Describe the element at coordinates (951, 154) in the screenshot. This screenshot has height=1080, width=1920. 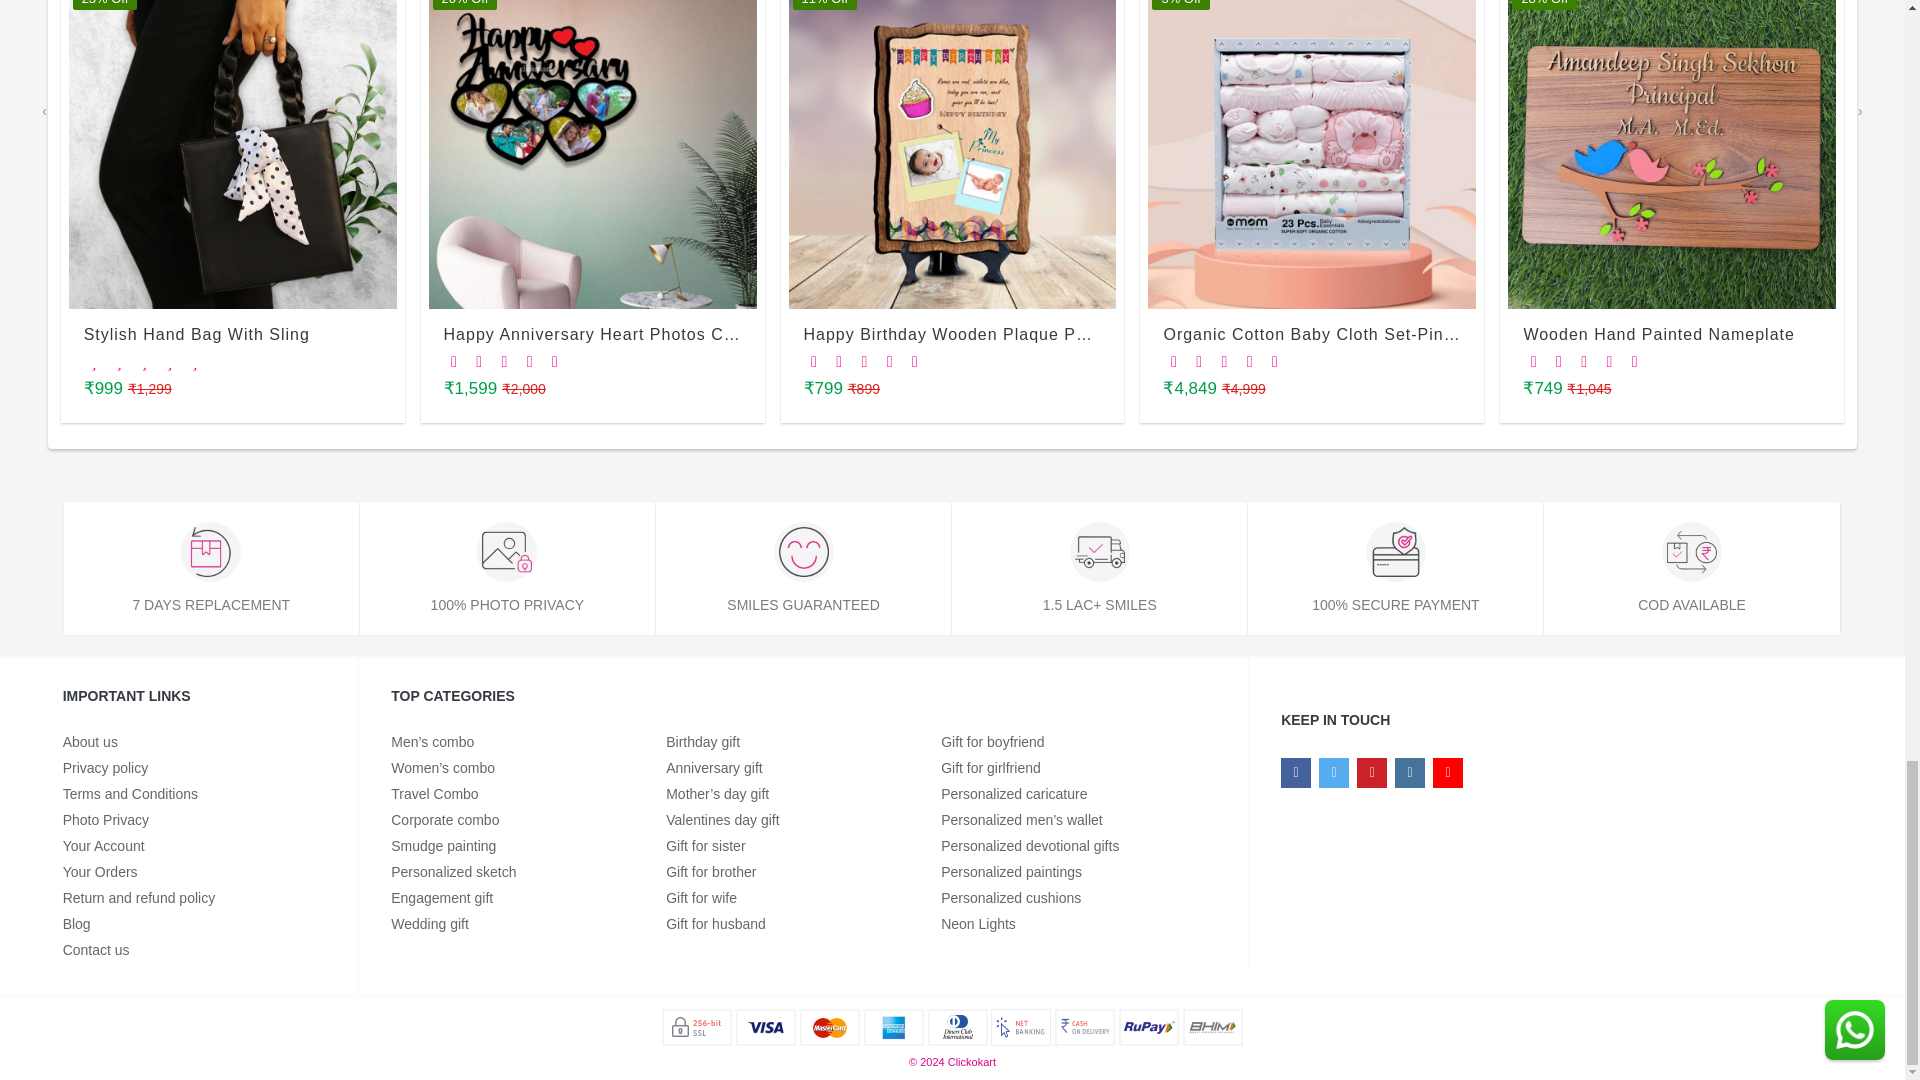
I see `Happy birthday wooden plaque photo` at that location.